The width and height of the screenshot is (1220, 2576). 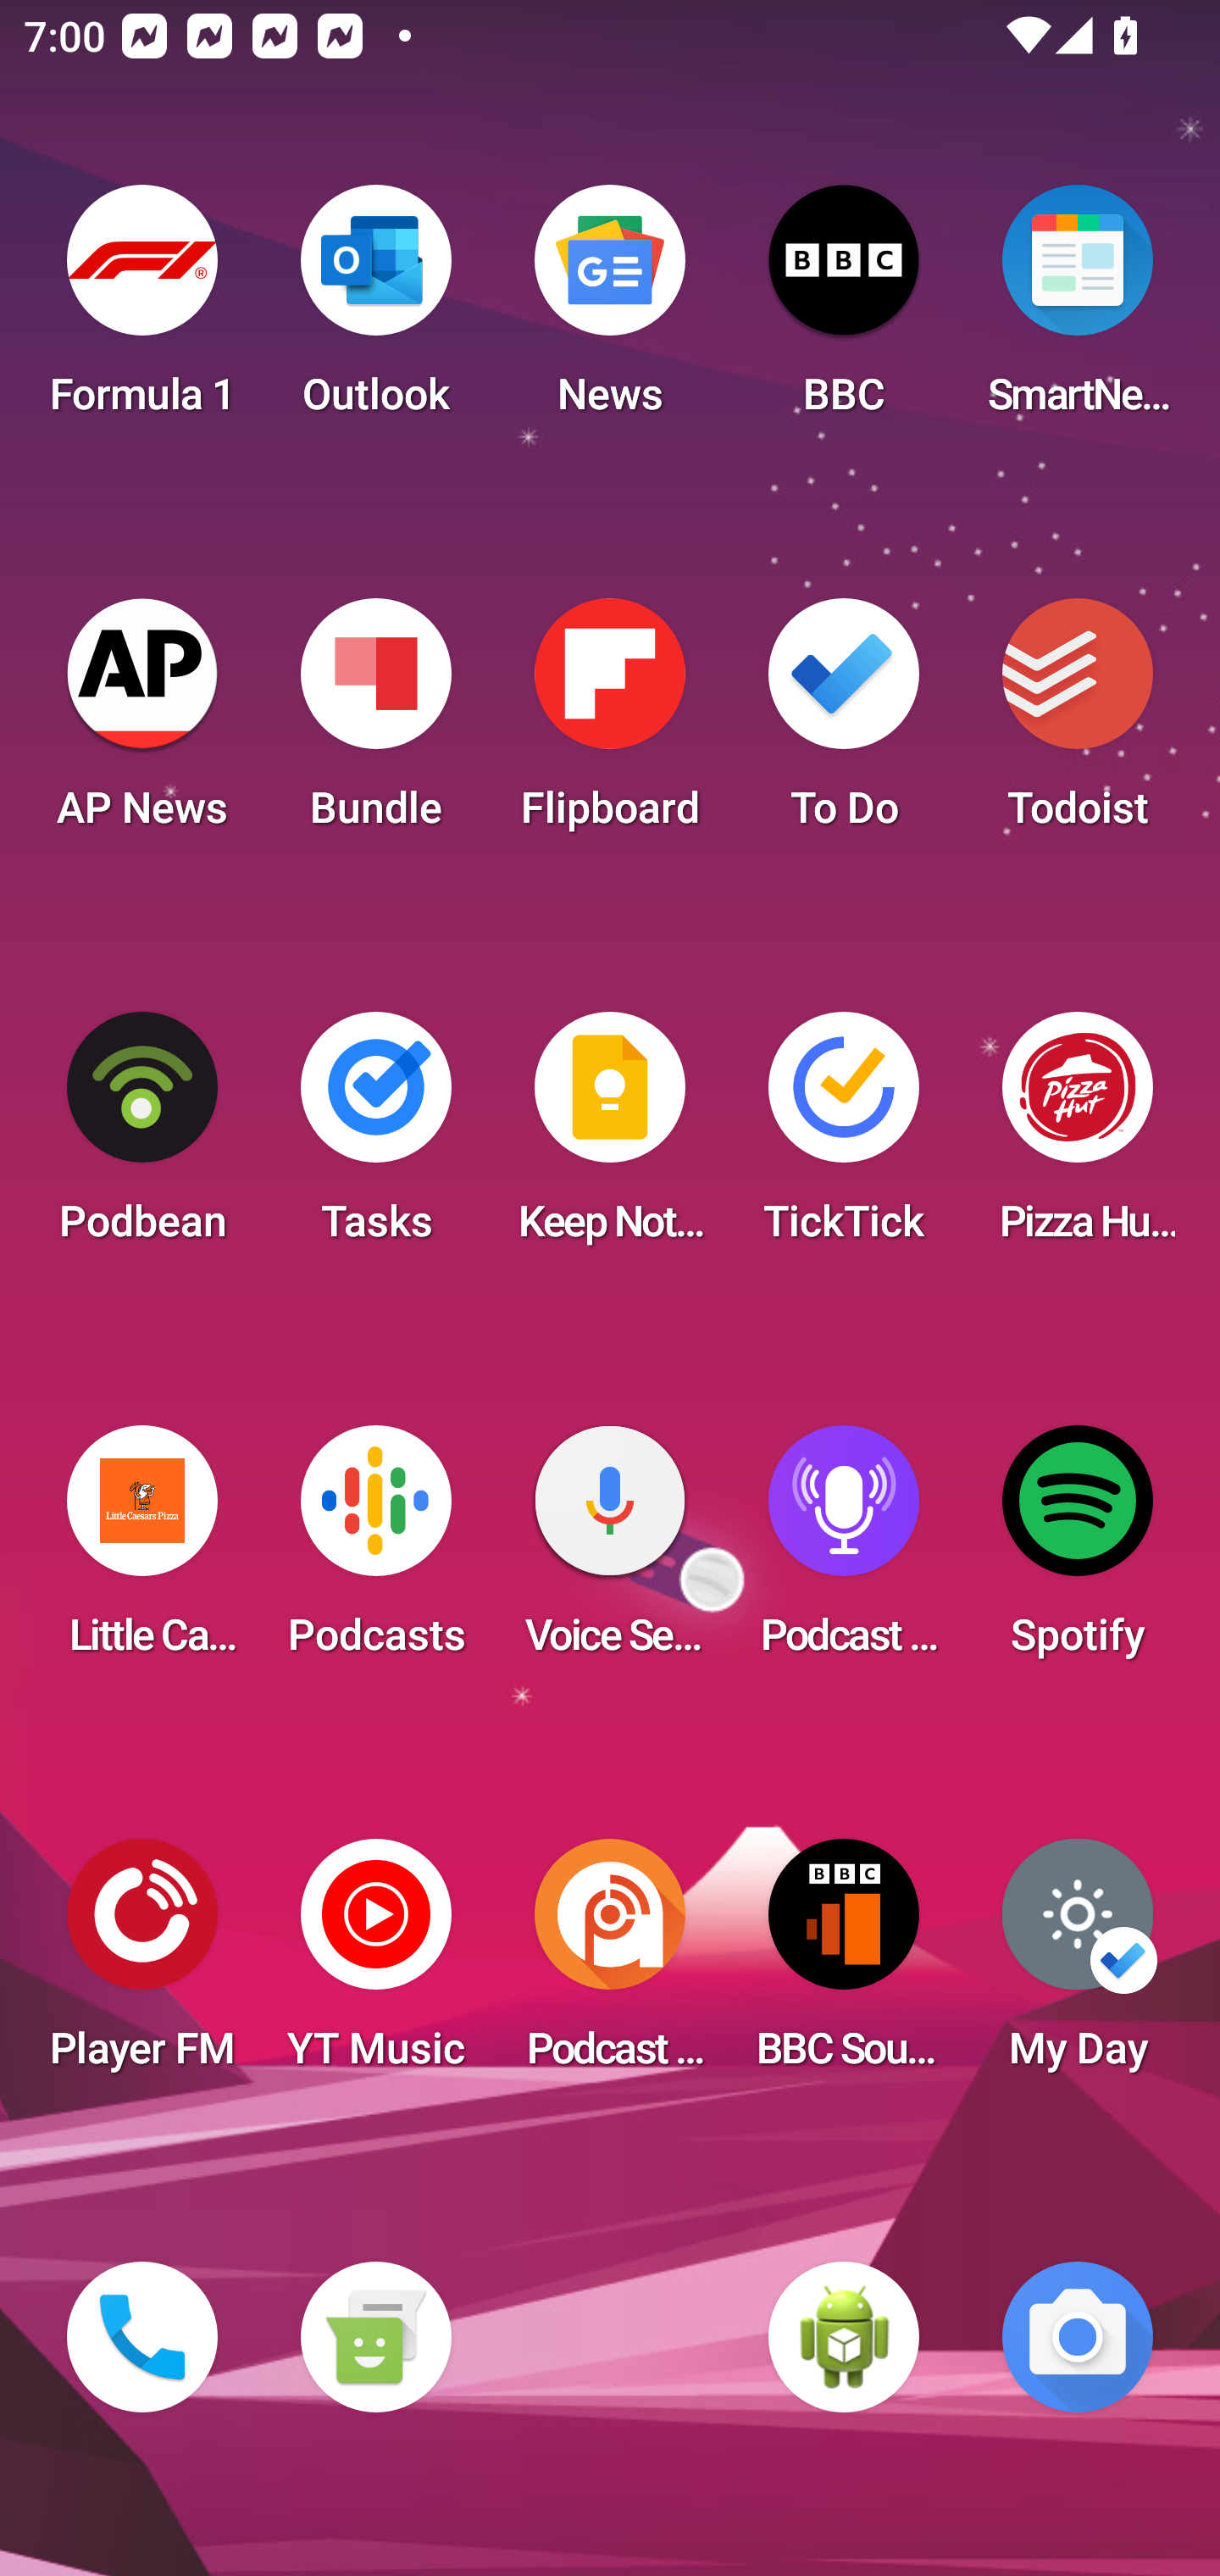 What do you see at coordinates (1078, 2337) in the screenshot?
I see `Camera` at bounding box center [1078, 2337].